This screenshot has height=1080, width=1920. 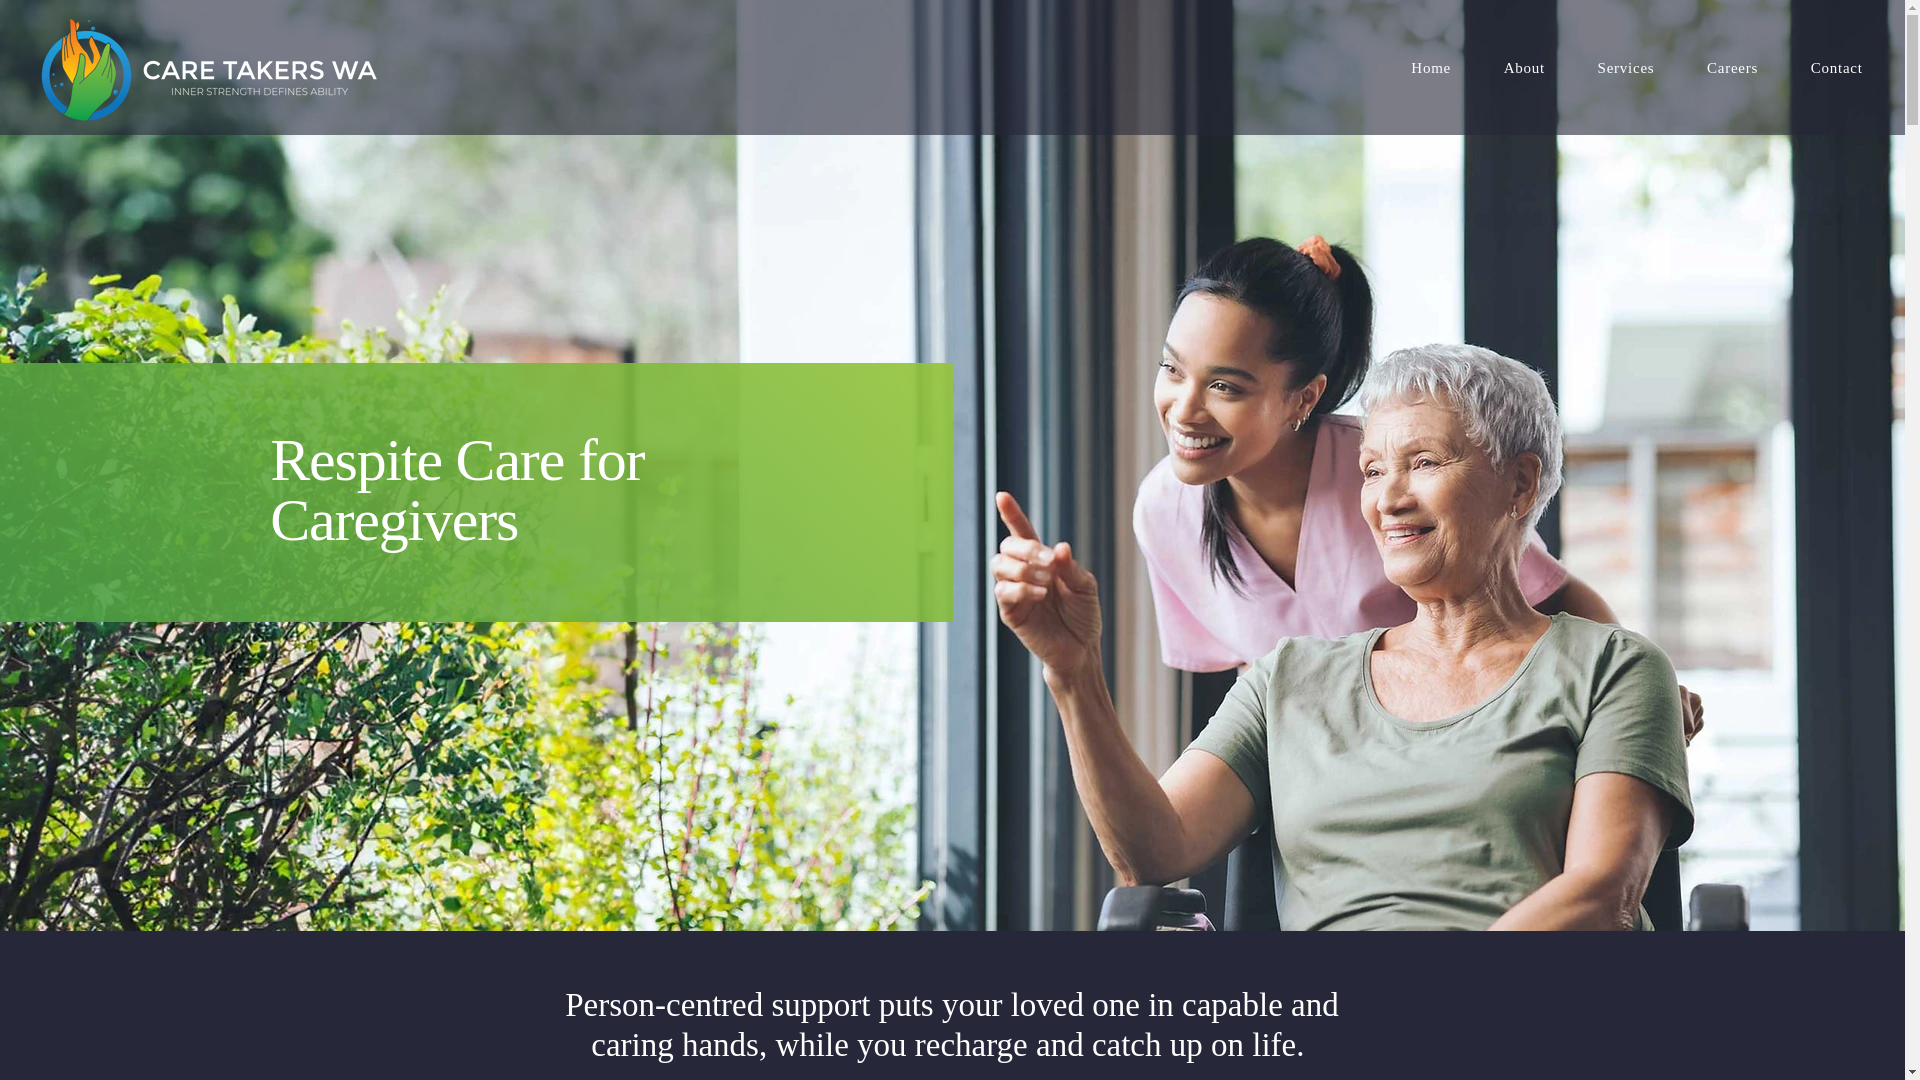 I want to click on Contact, so click(x=1836, y=68).